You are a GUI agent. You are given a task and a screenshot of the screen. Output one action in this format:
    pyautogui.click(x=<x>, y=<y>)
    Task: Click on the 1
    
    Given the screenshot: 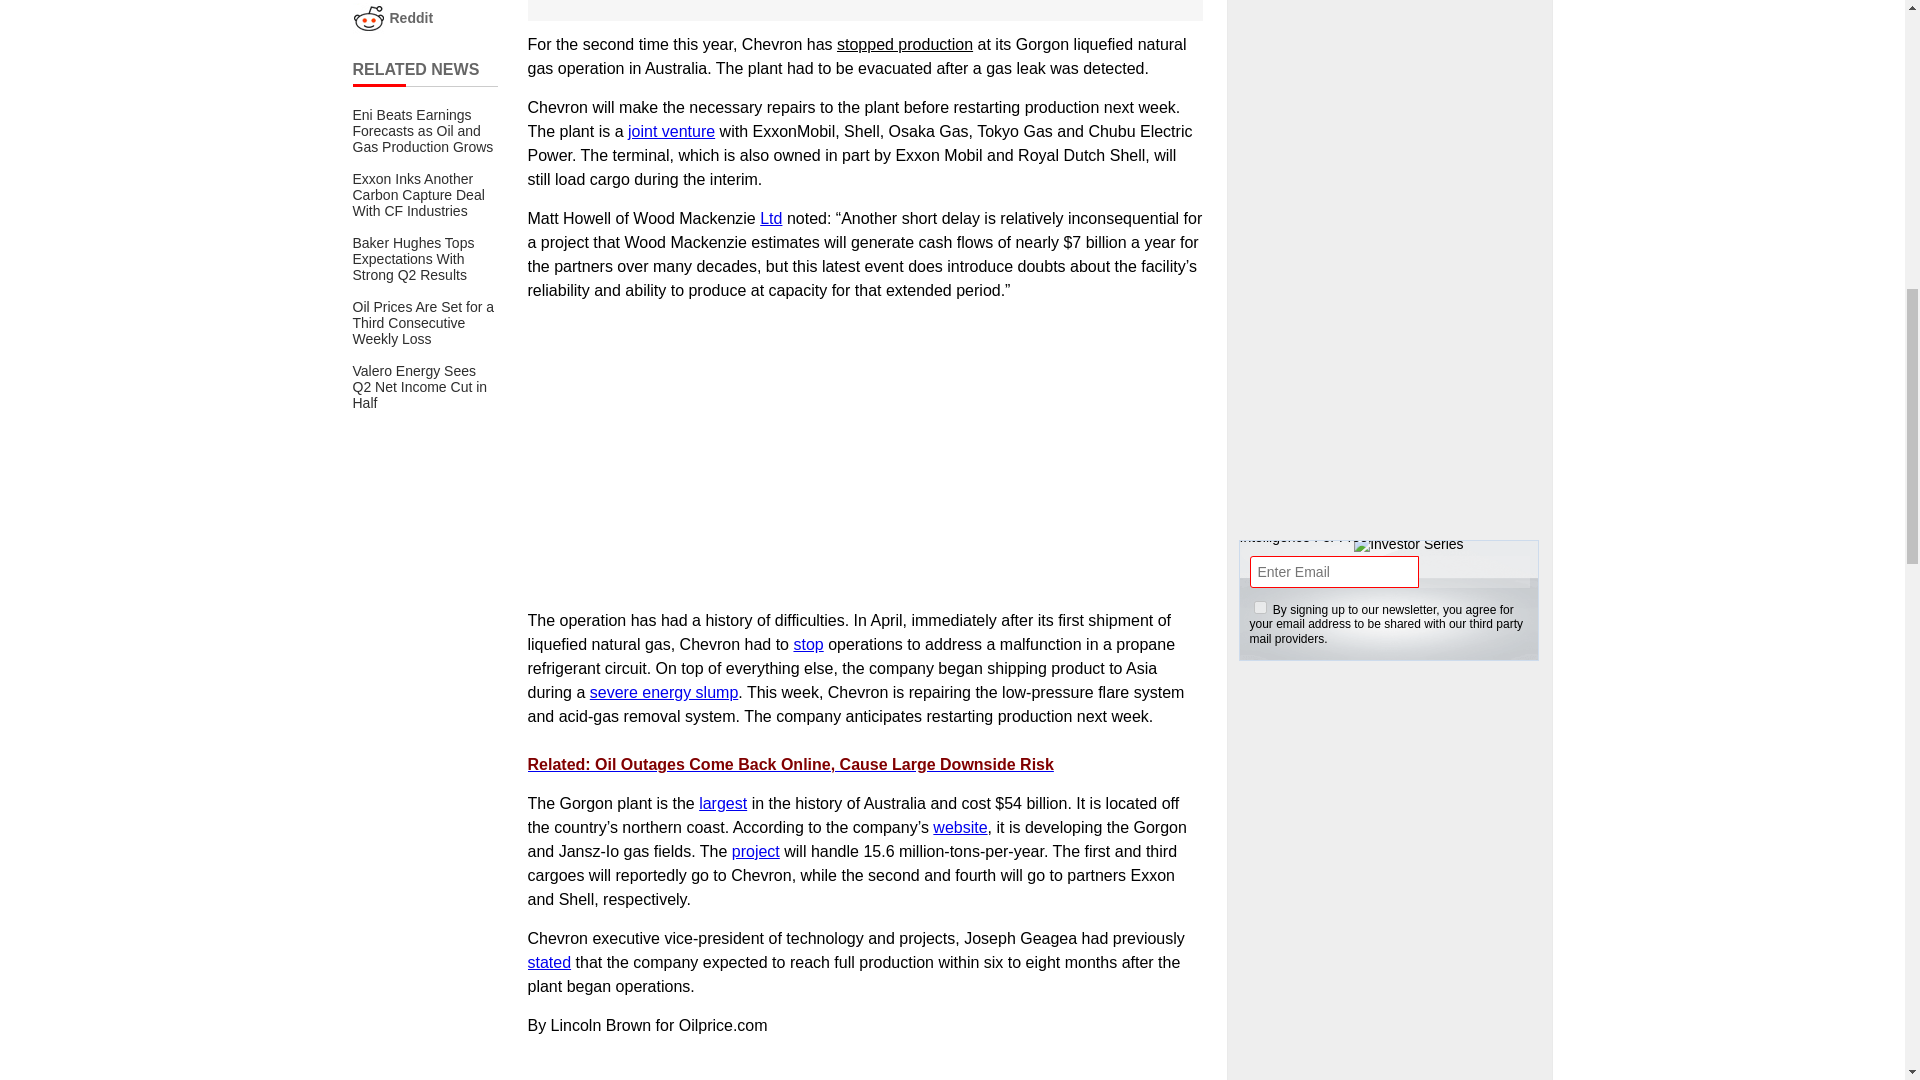 What is the action you would take?
    pyautogui.click(x=1260, y=607)
    